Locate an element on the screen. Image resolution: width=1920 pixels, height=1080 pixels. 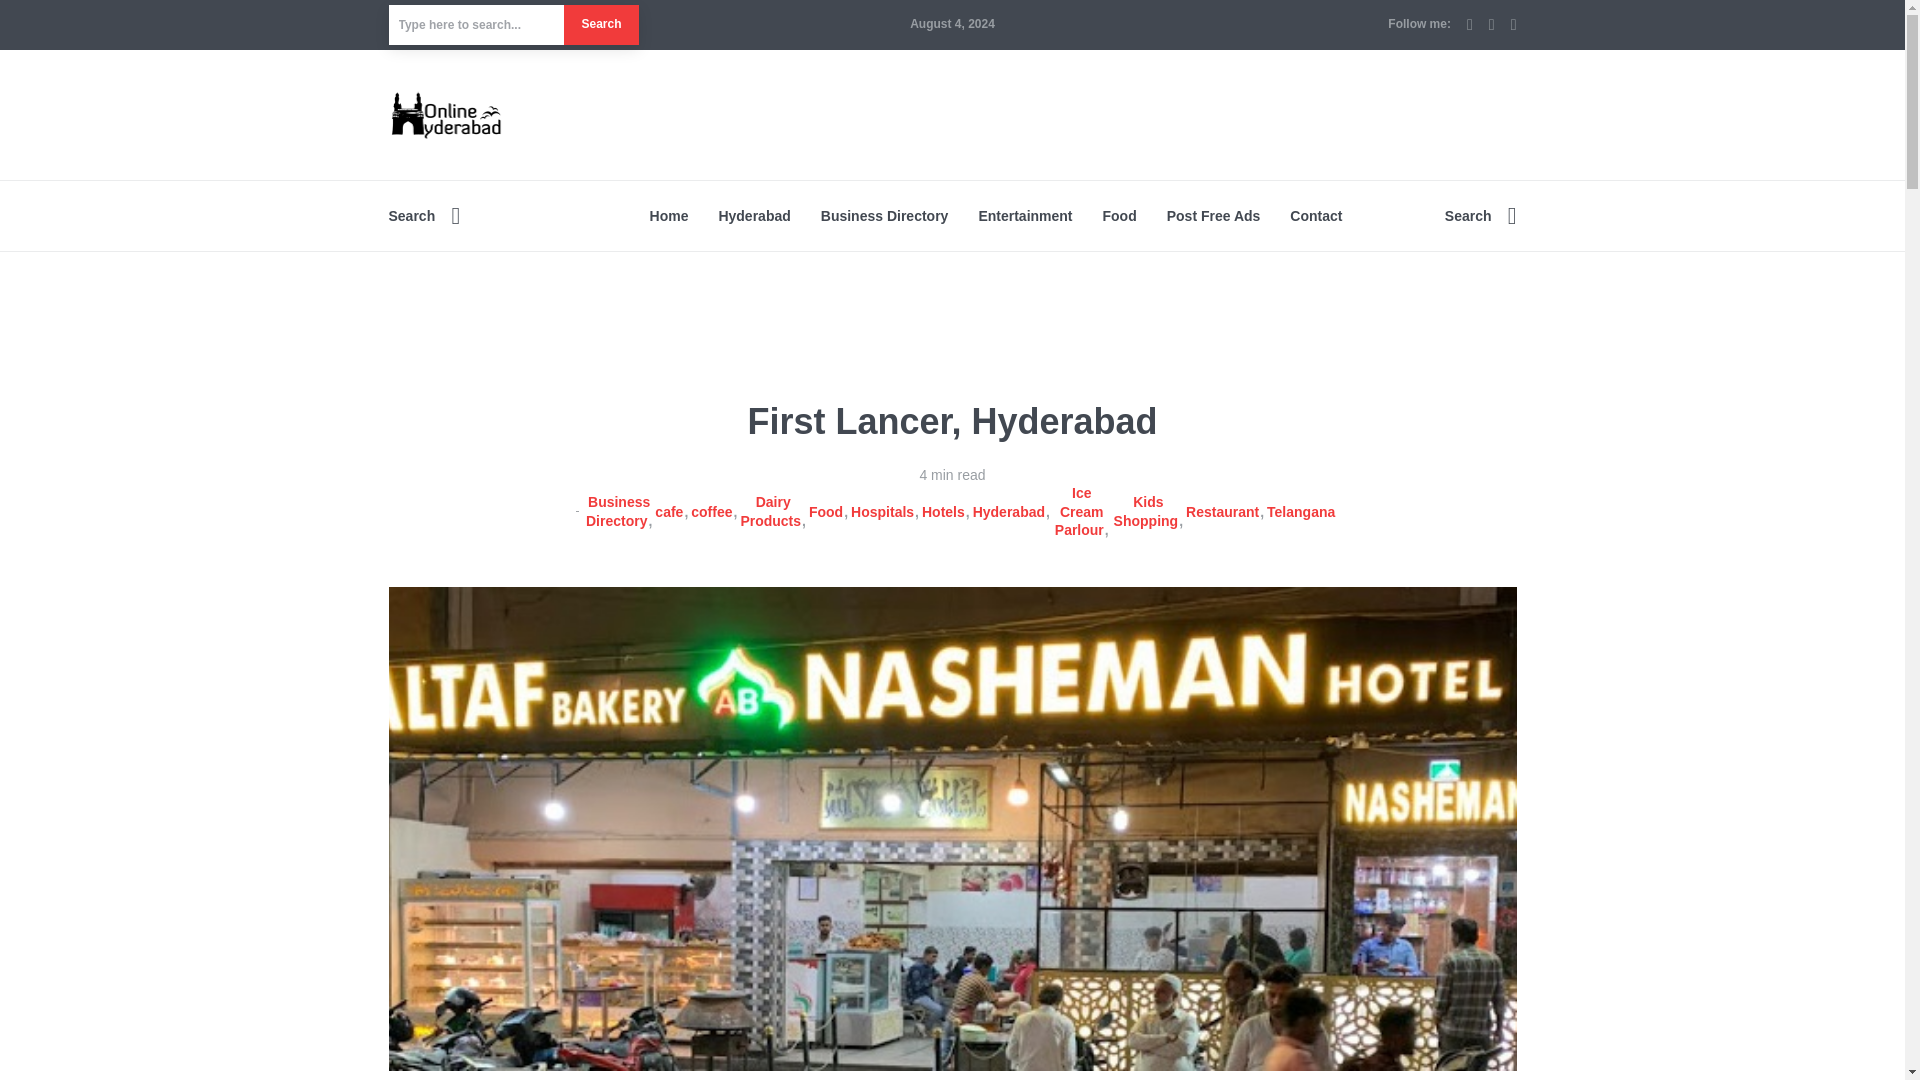
Contact is located at coordinates (1316, 216).